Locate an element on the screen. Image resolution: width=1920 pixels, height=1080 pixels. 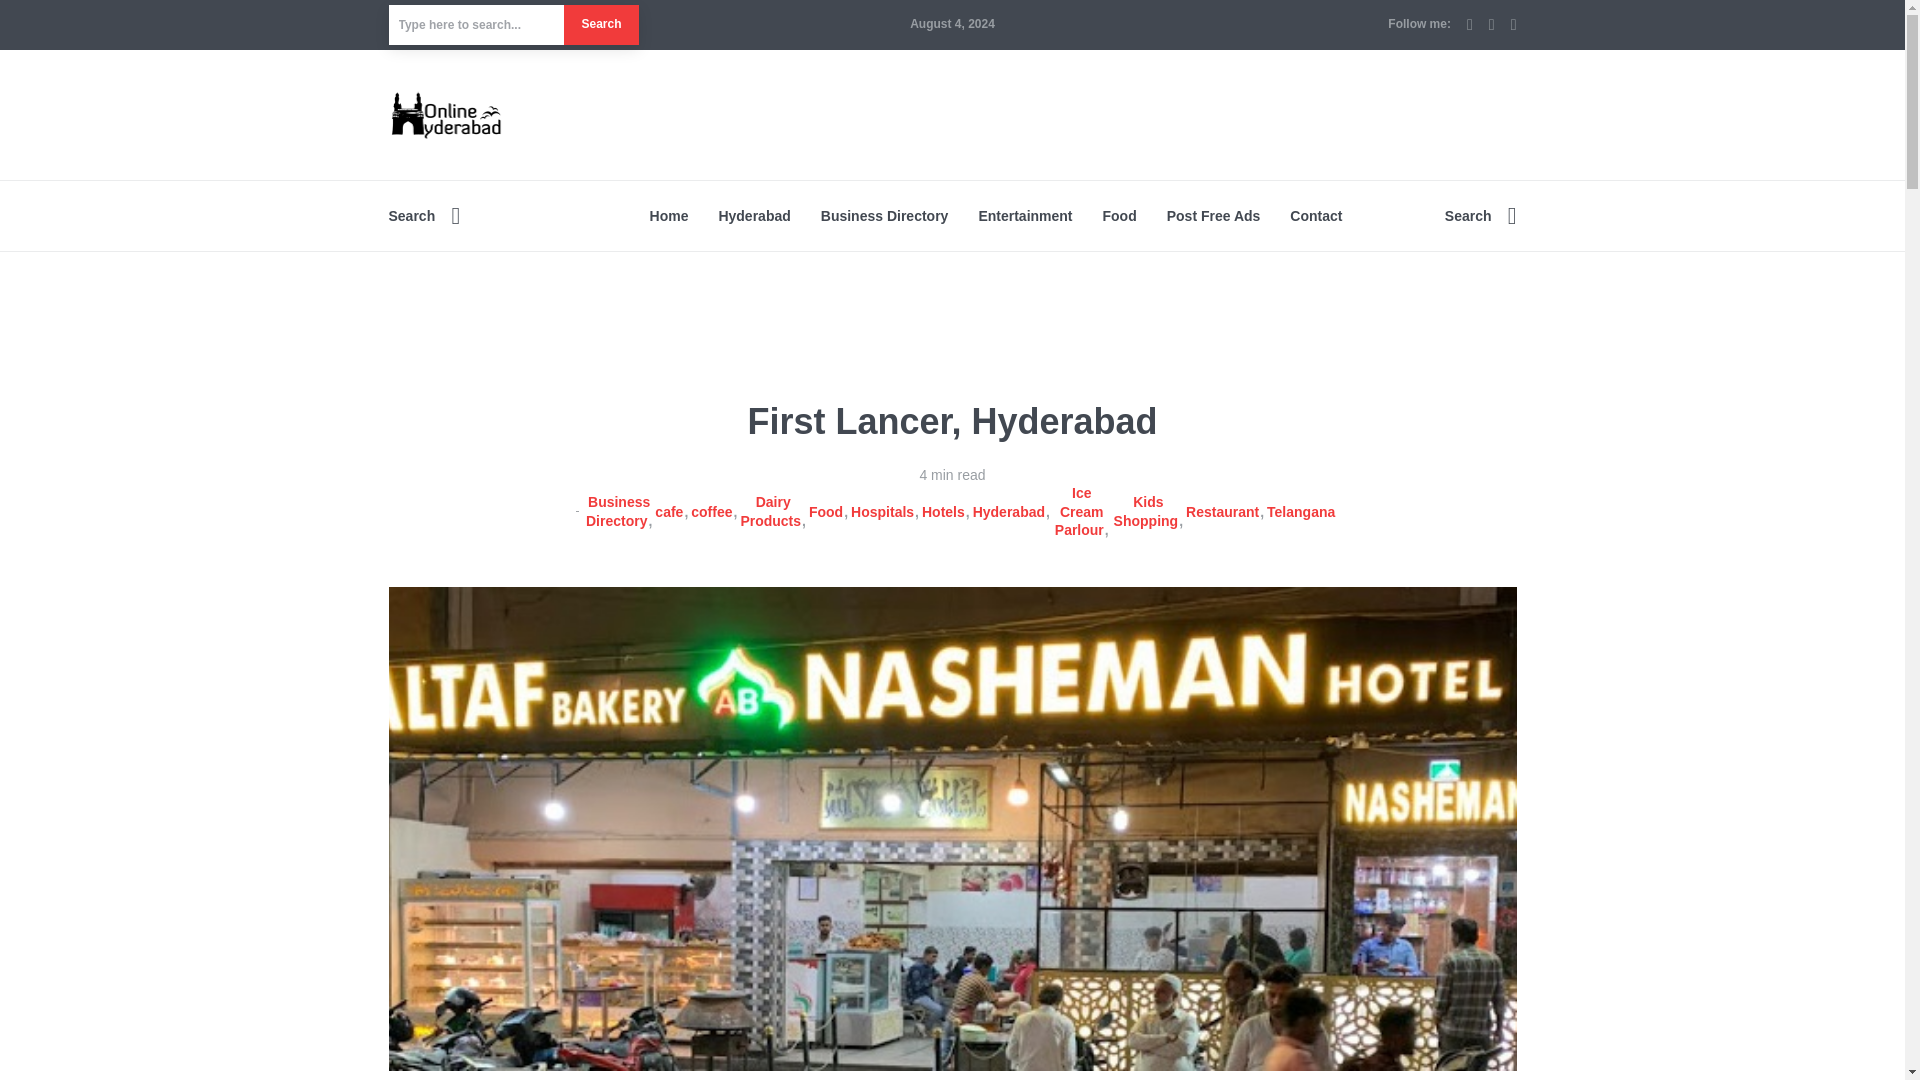
Contact is located at coordinates (1316, 216).